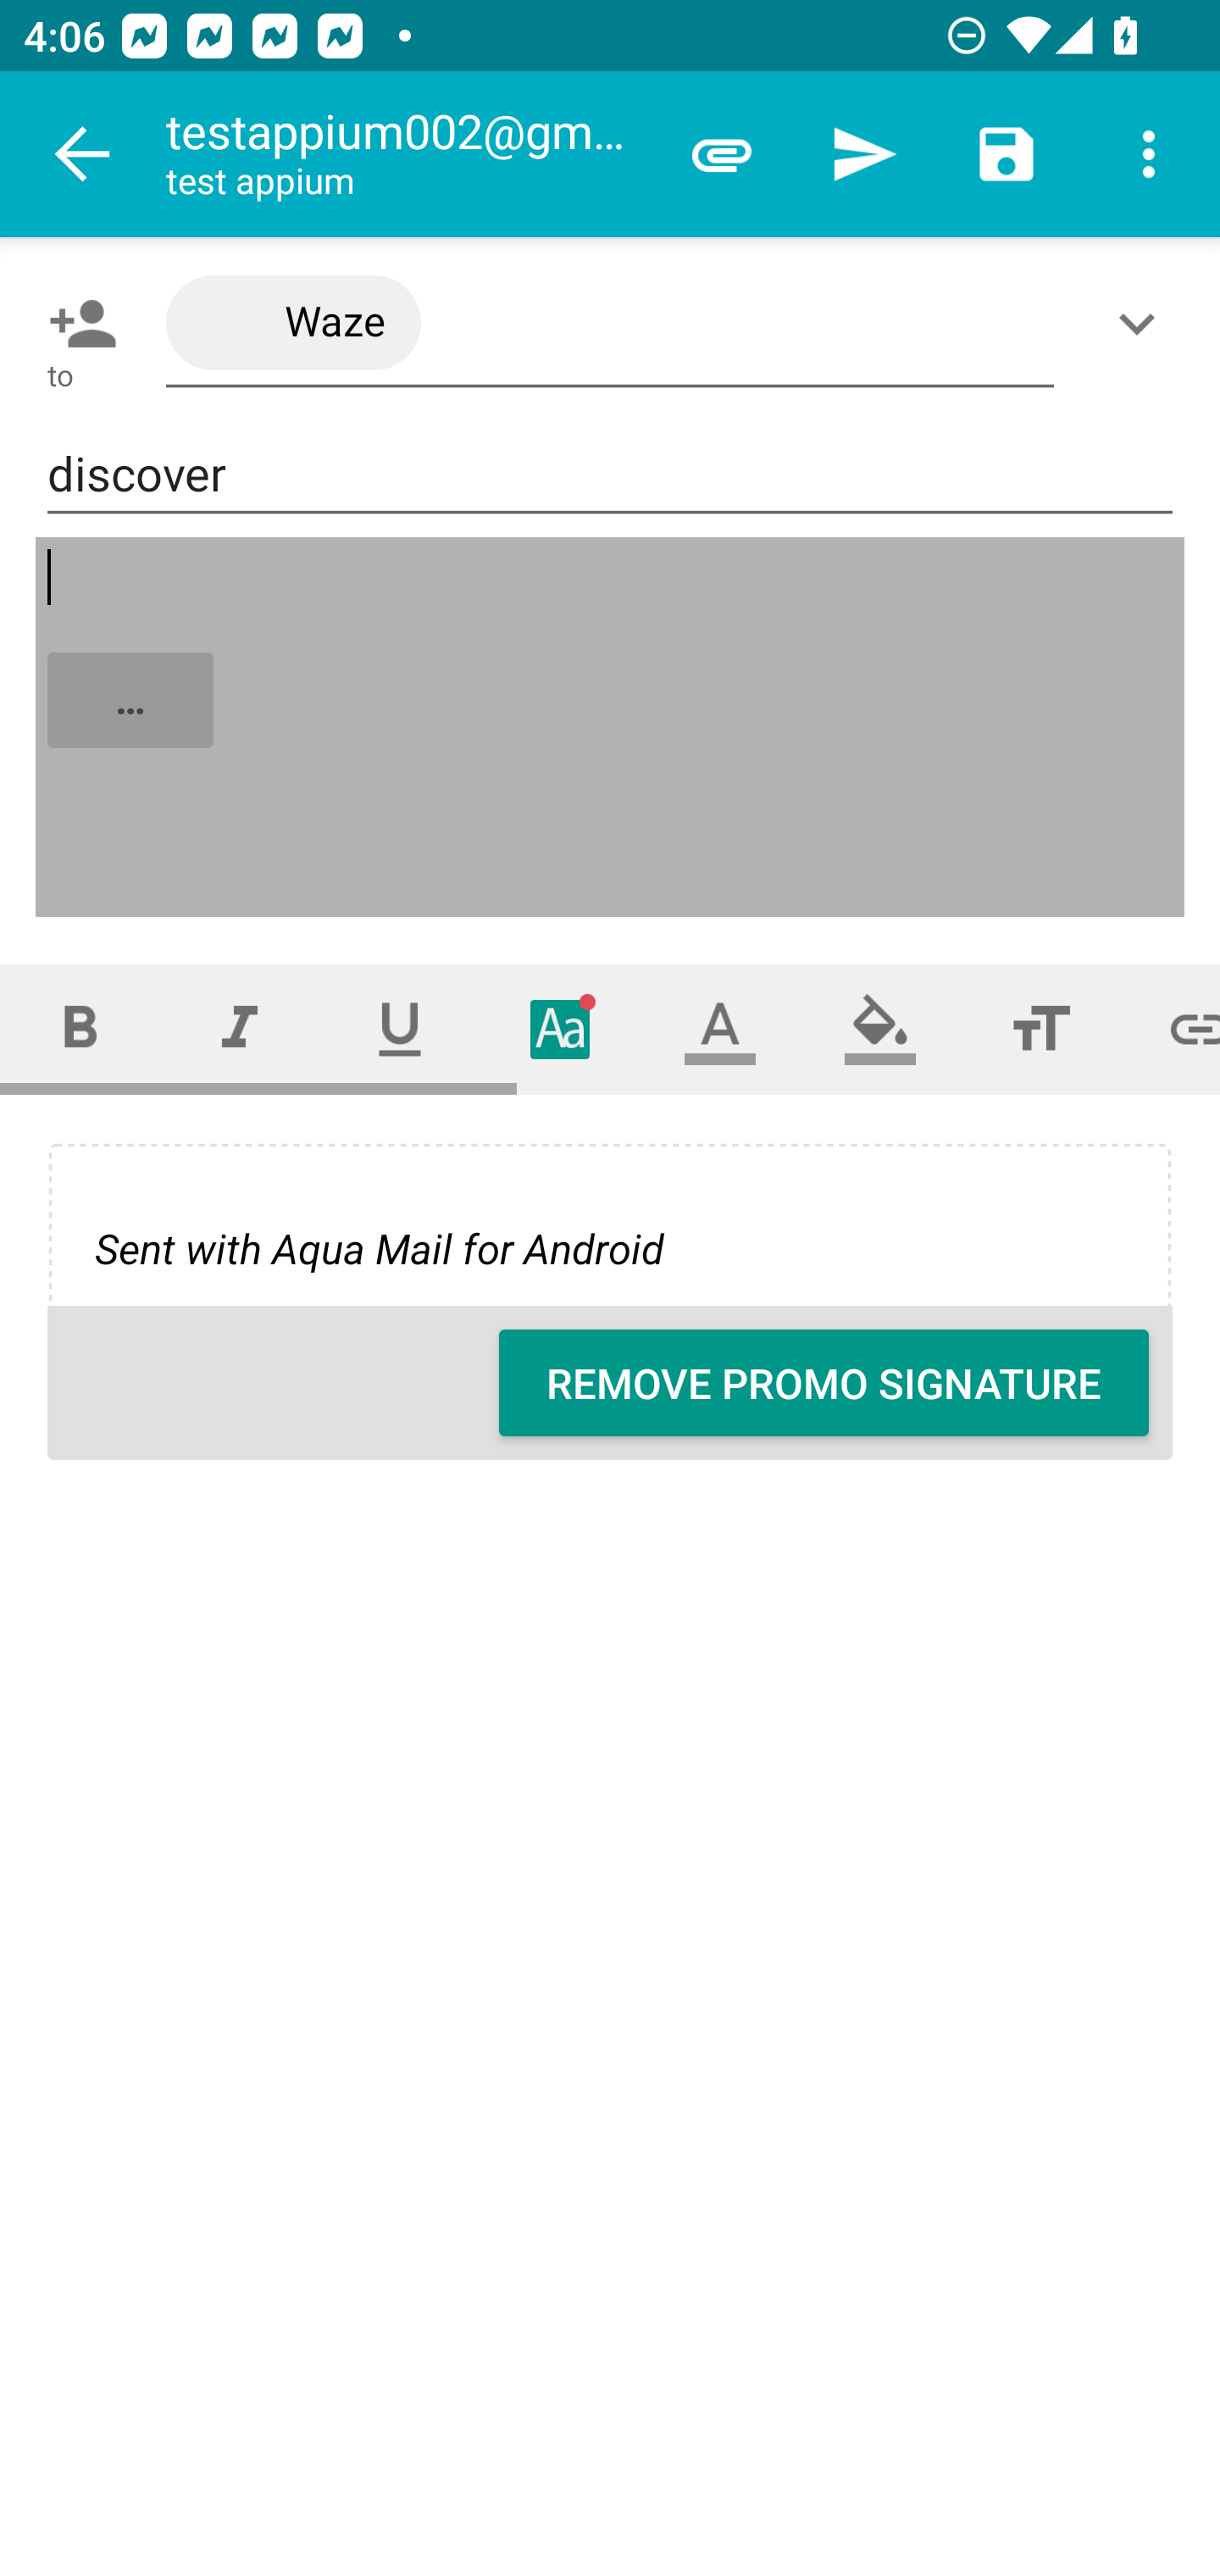 Image resolution: width=1220 pixels, height=2576 pixels. I want to click on discover, so click(610, 475).